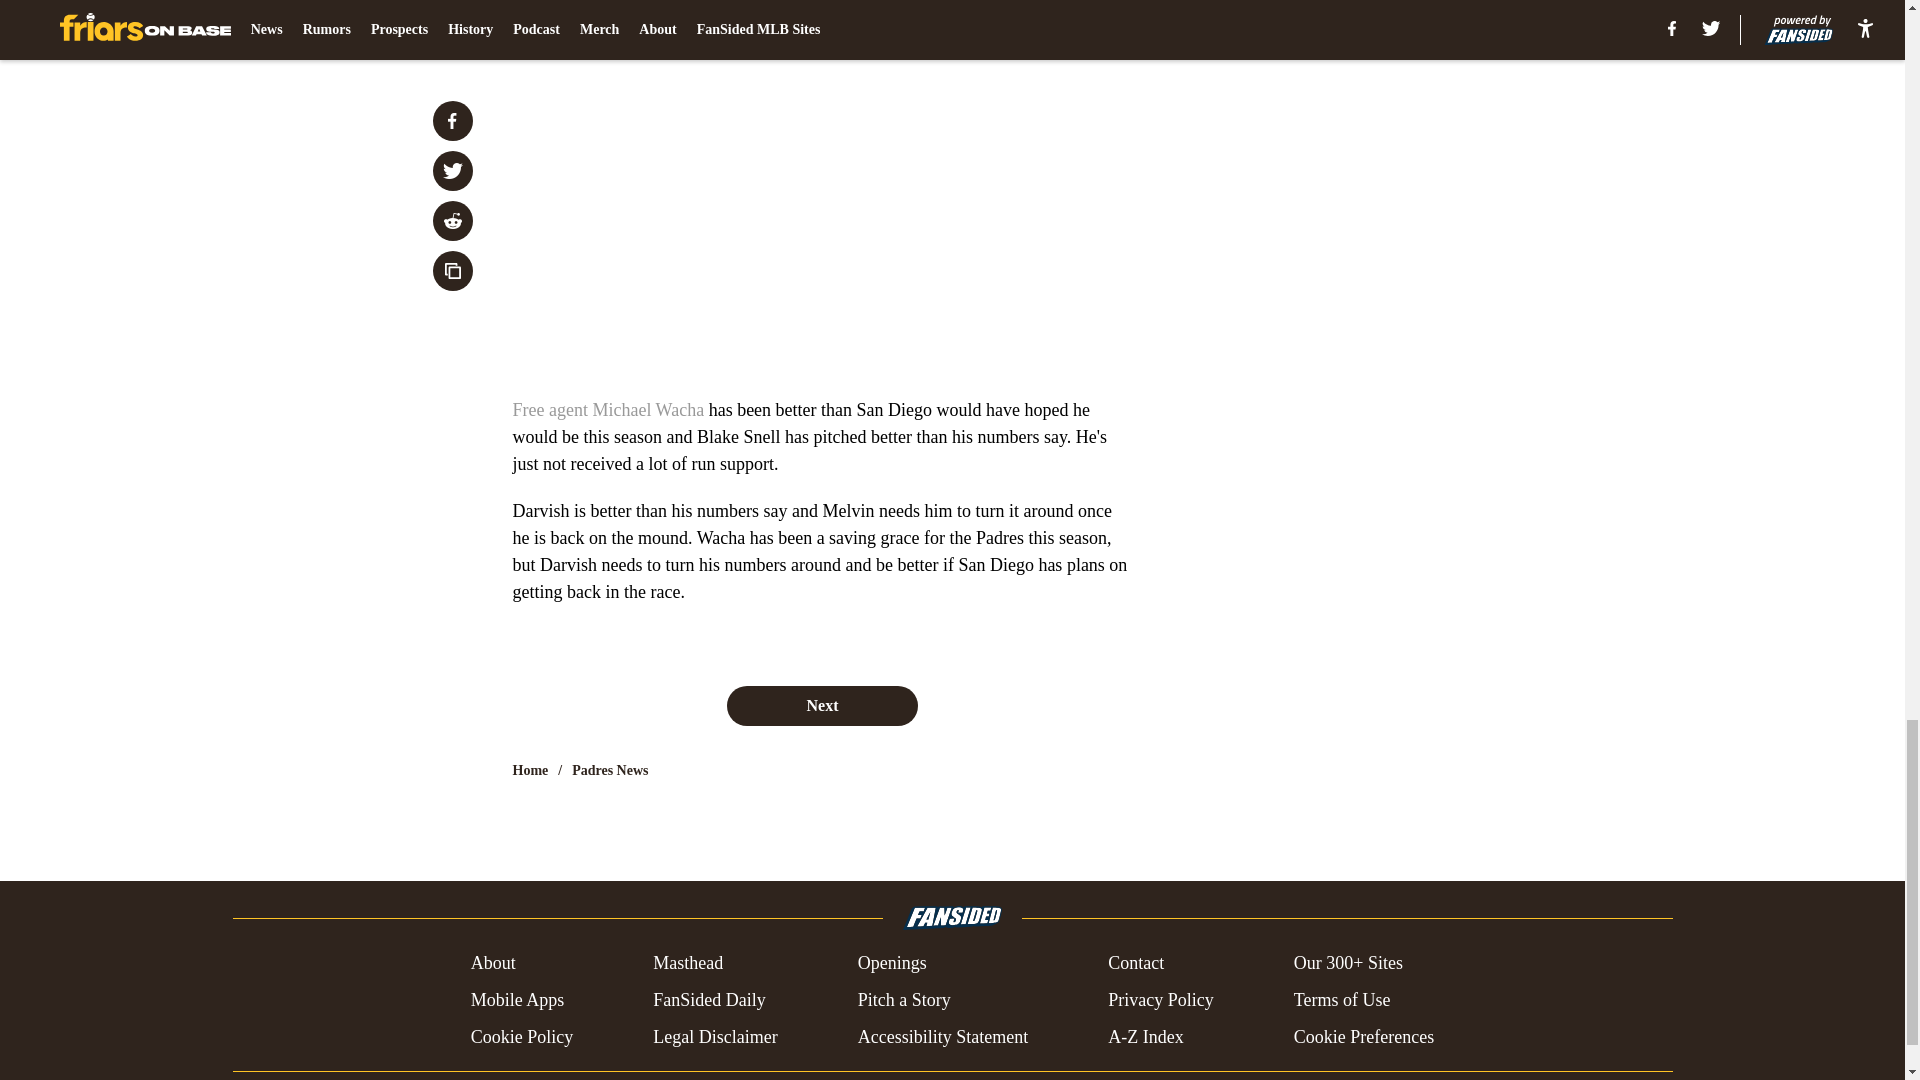 Image resolution: width=1920 pixels, height=1080 pixels. What do you see at coordinates (688, 964) in the screenshot?
I see `Masthead` at bounding box center [688, 964].